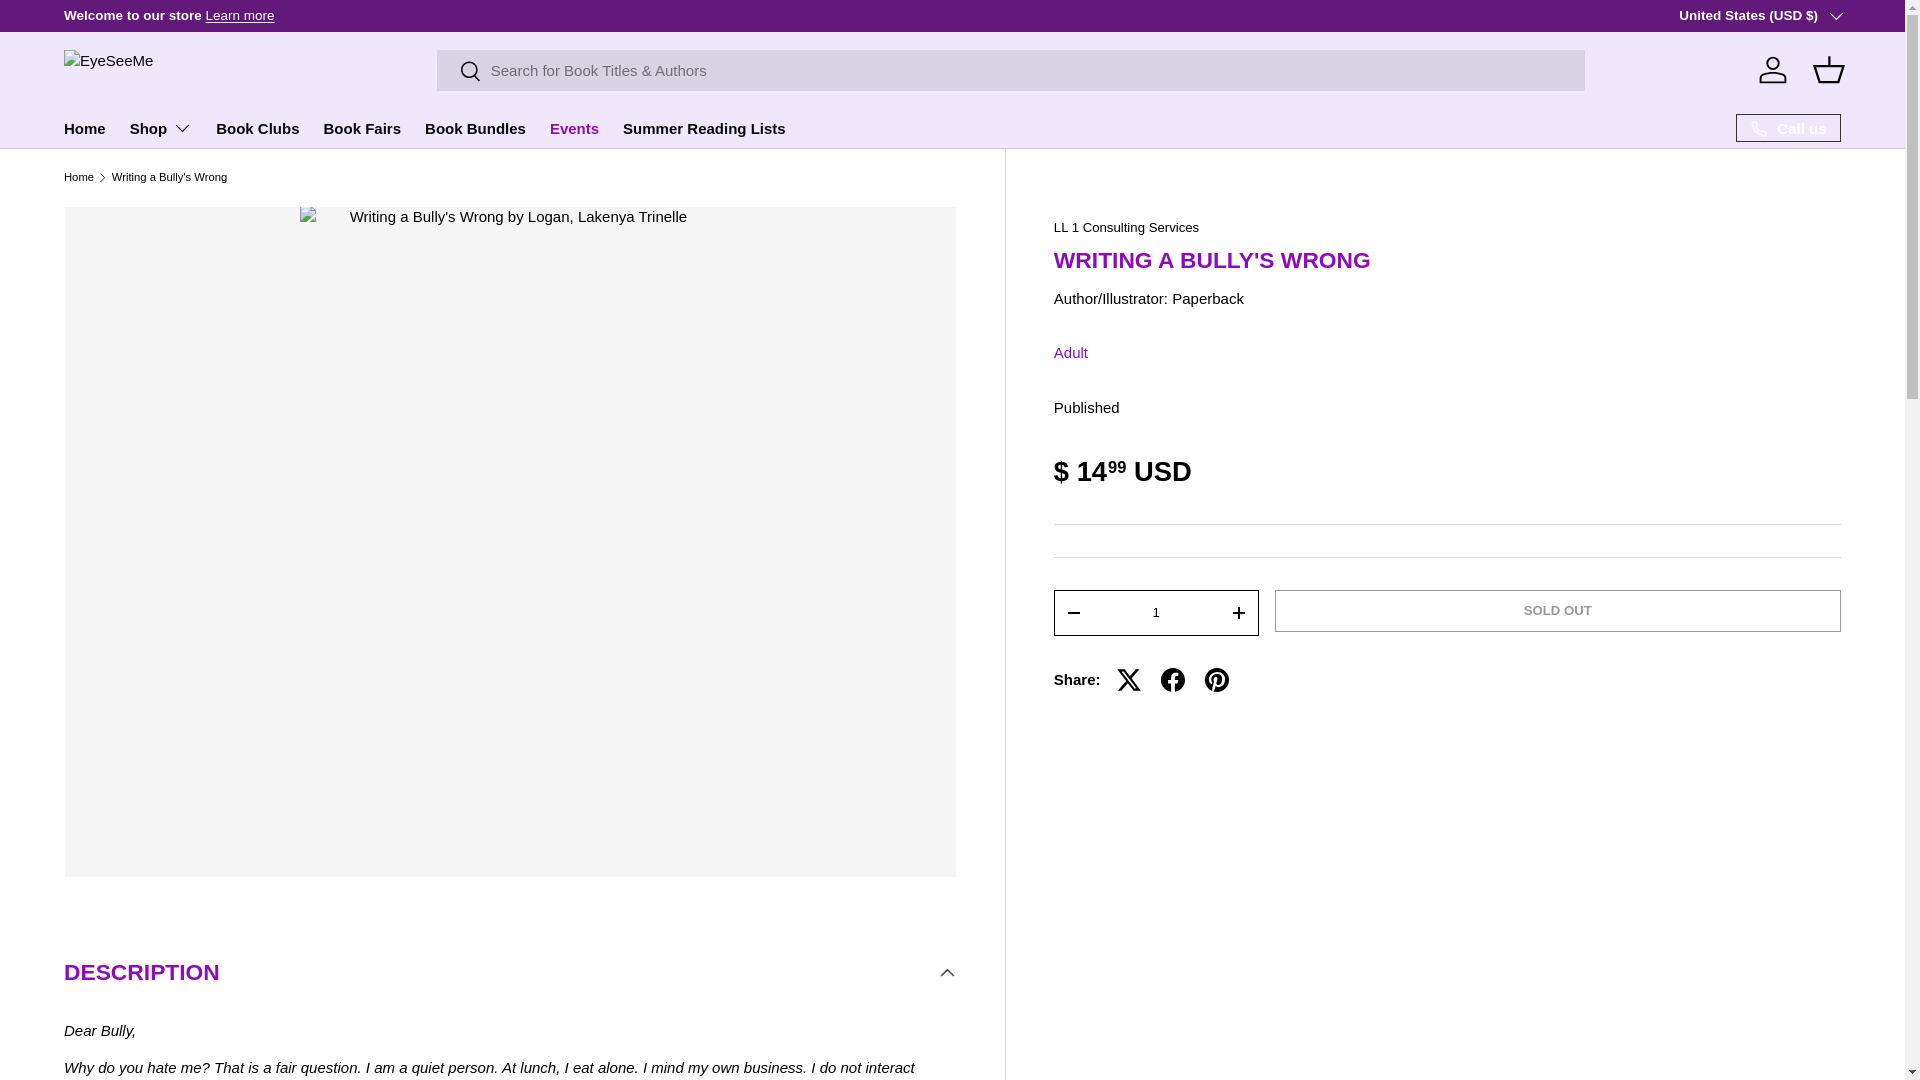  Describe the element at coordinates (1126, 228) in the screenshot. I see `LL 1 Consulting Services` at that location.